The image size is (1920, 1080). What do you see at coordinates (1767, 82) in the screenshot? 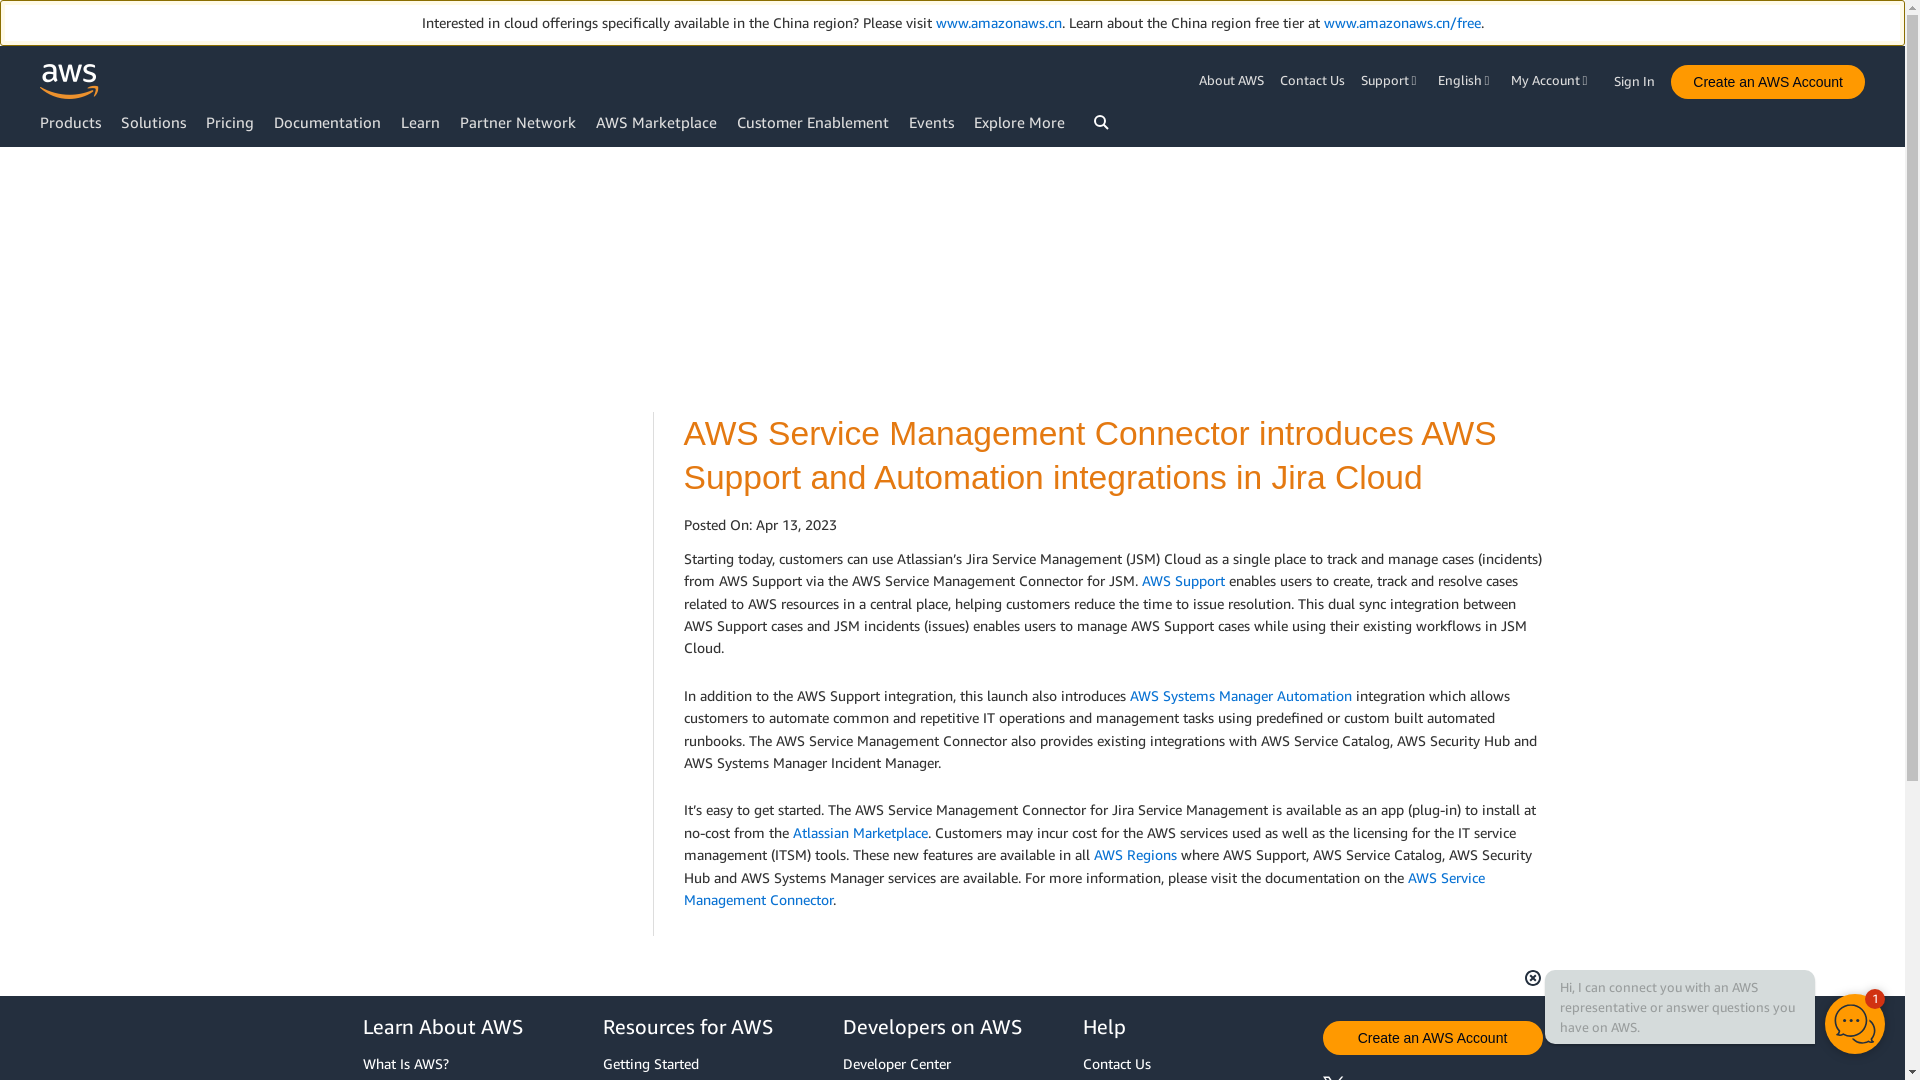
I see `Create an AWS Account` at bounding box center [1767, 82].